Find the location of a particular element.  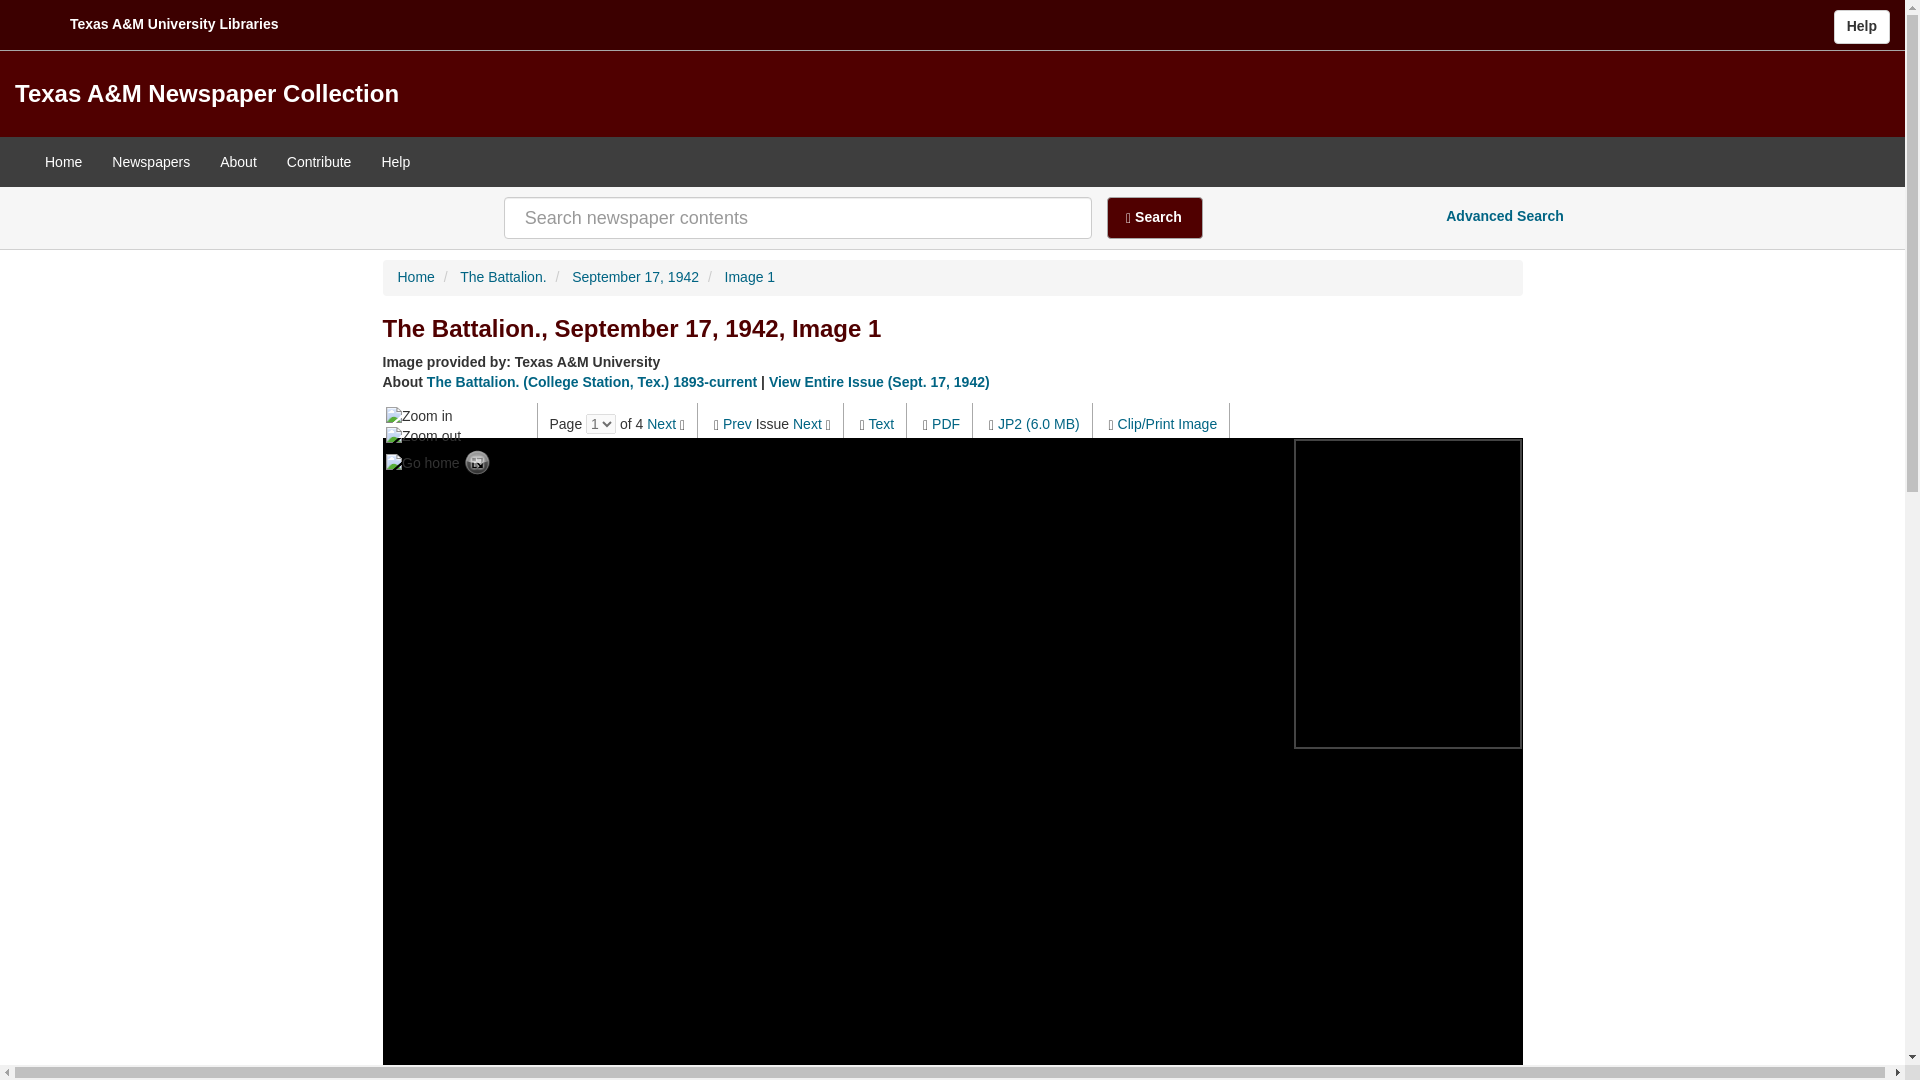

Toggle full page is located at coordinates (478, 464).